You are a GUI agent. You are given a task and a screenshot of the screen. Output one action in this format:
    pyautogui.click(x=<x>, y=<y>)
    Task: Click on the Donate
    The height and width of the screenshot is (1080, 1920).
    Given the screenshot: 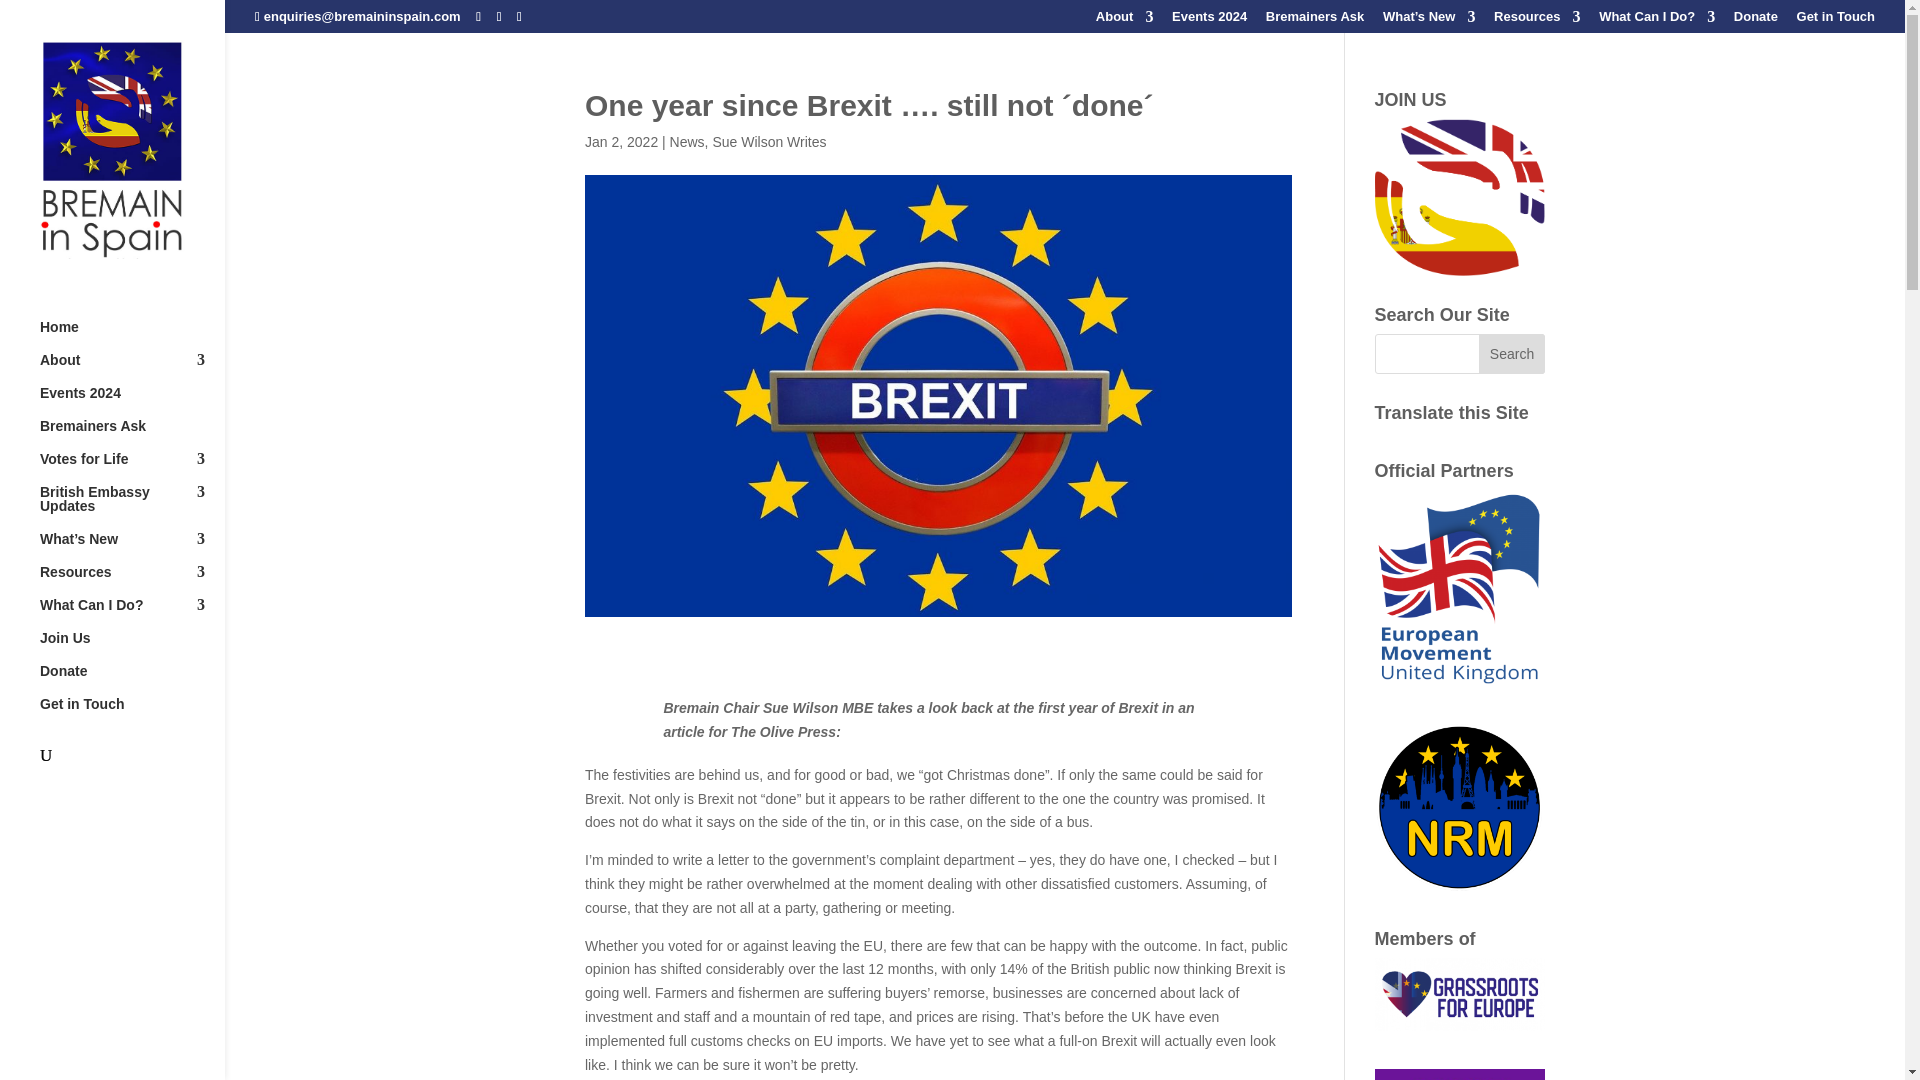 What is the action you would take?
    pyautogui.click(x=1755, y=21)
    